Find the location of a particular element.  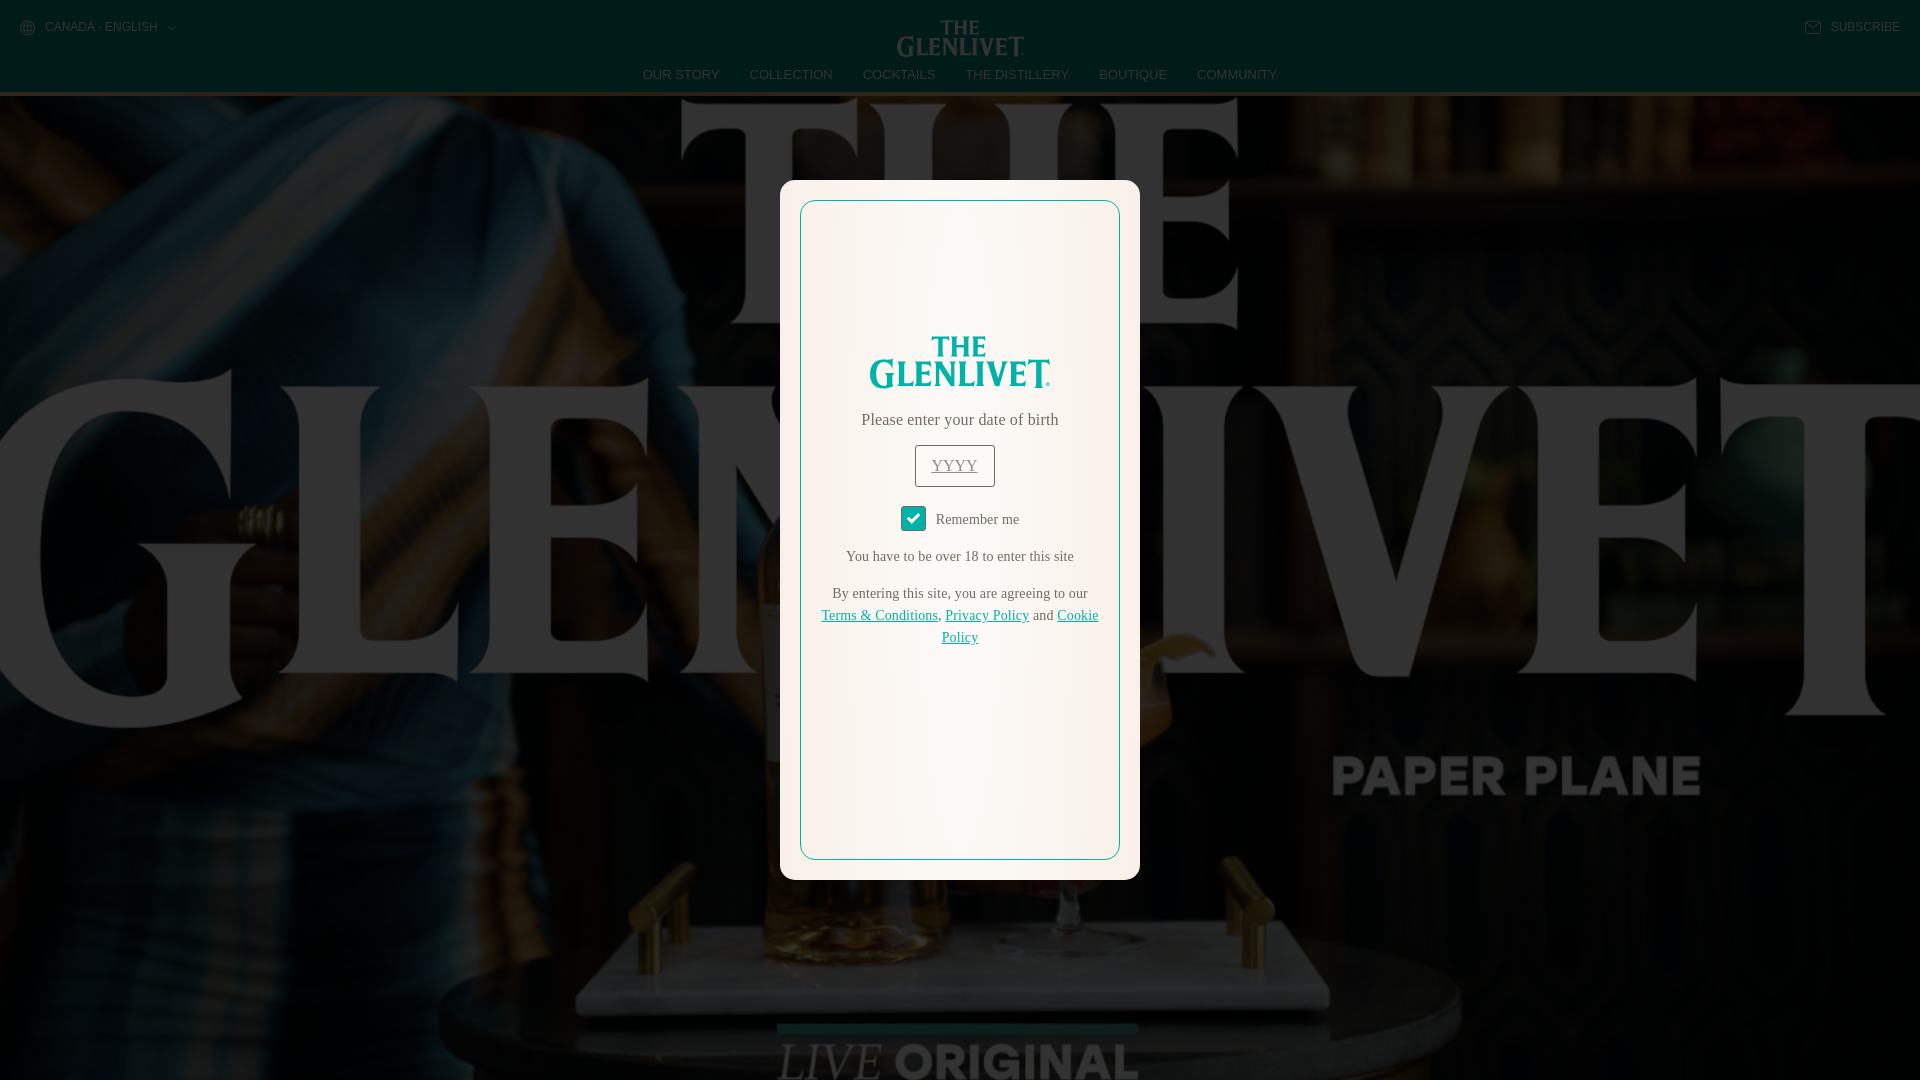

Cookie Policy is located at coordinates (1020, 626).